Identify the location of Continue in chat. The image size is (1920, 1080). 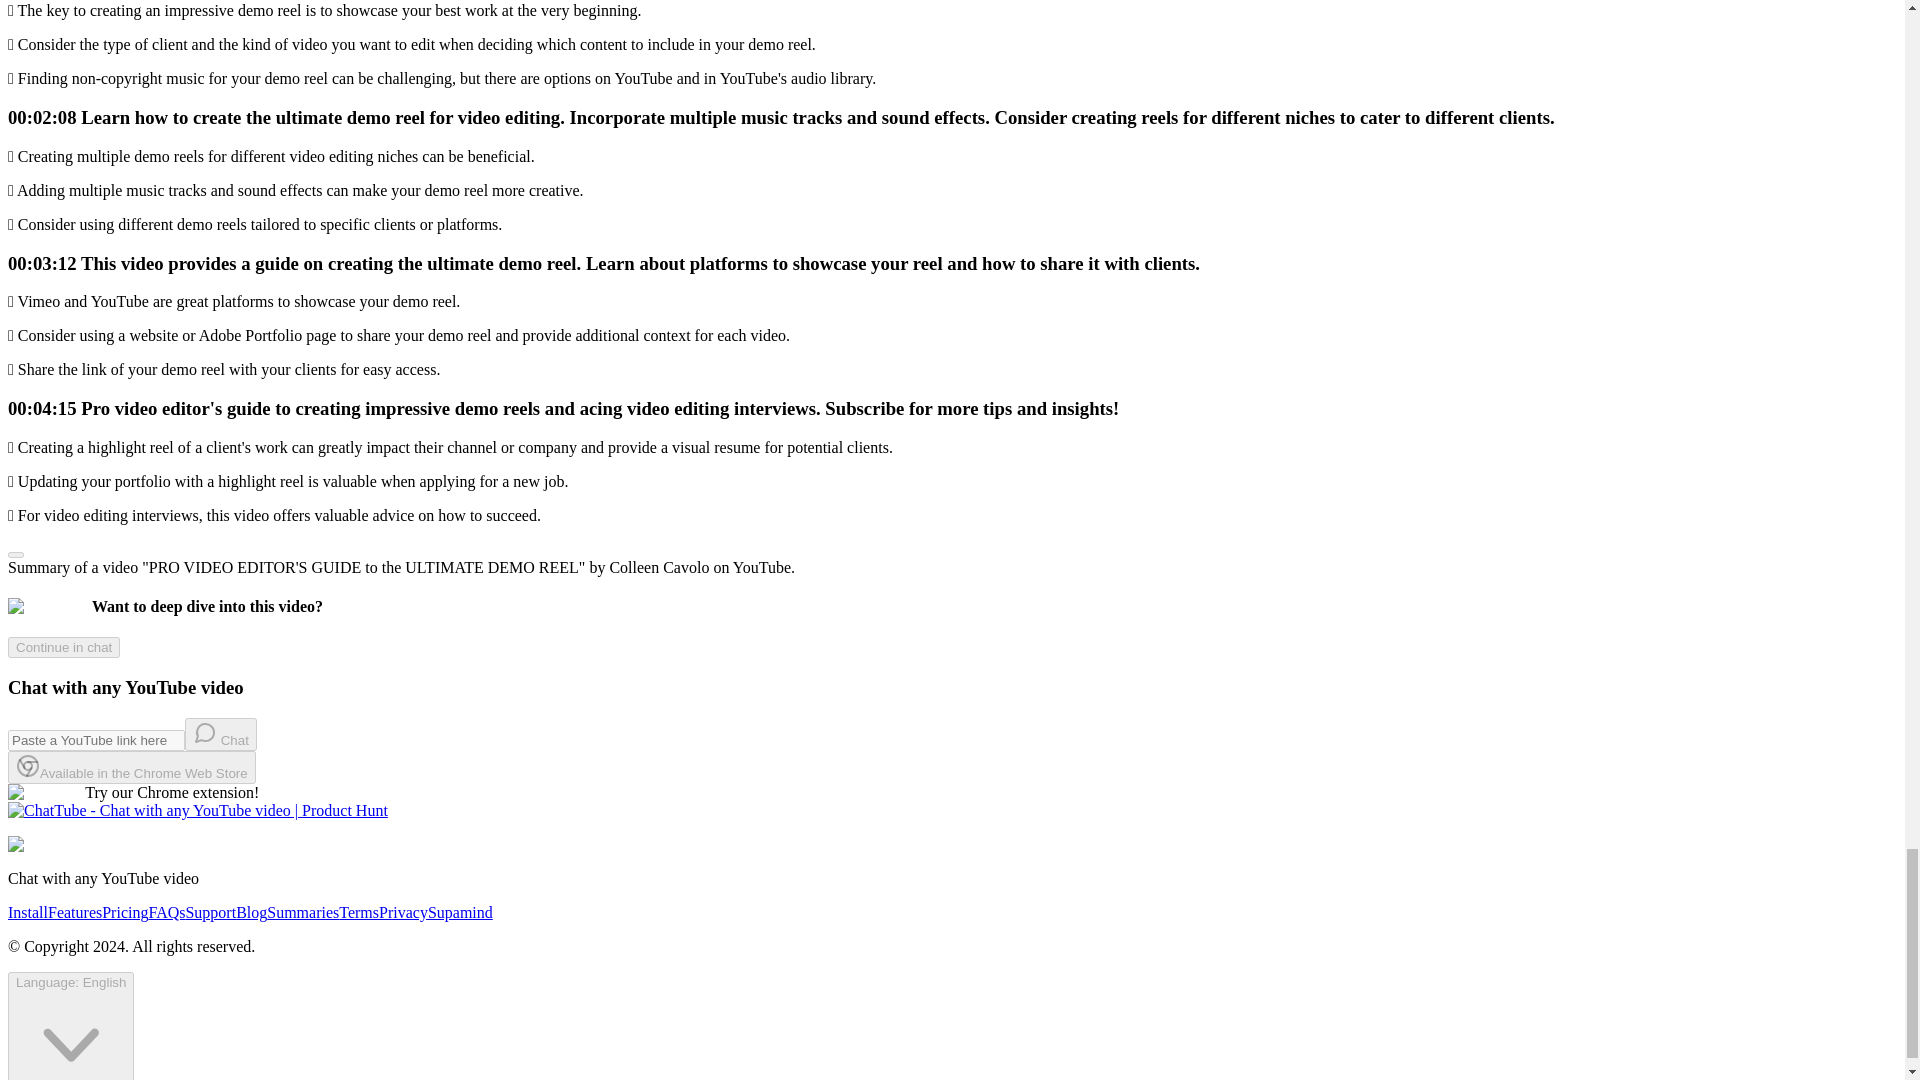
(63, 646).